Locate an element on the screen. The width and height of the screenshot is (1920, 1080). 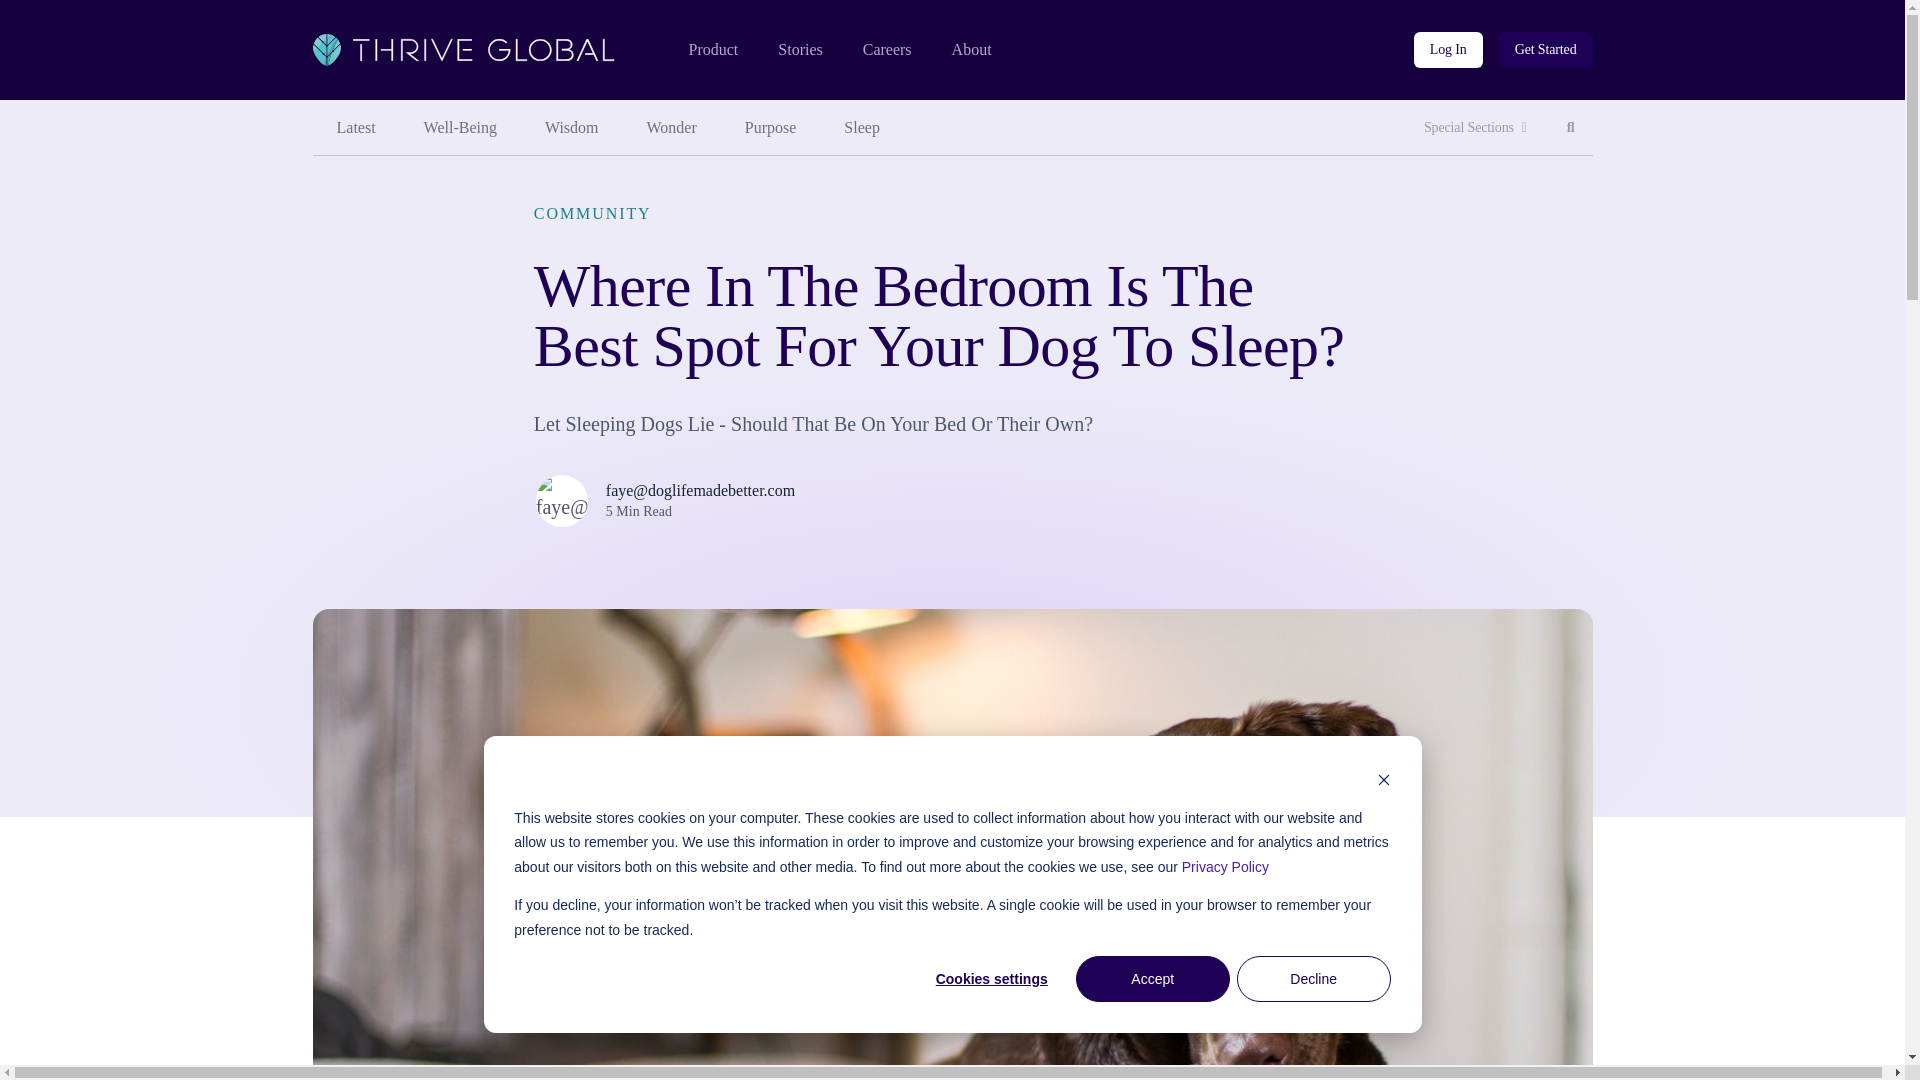
Careers is located at coordinates (887, 50).